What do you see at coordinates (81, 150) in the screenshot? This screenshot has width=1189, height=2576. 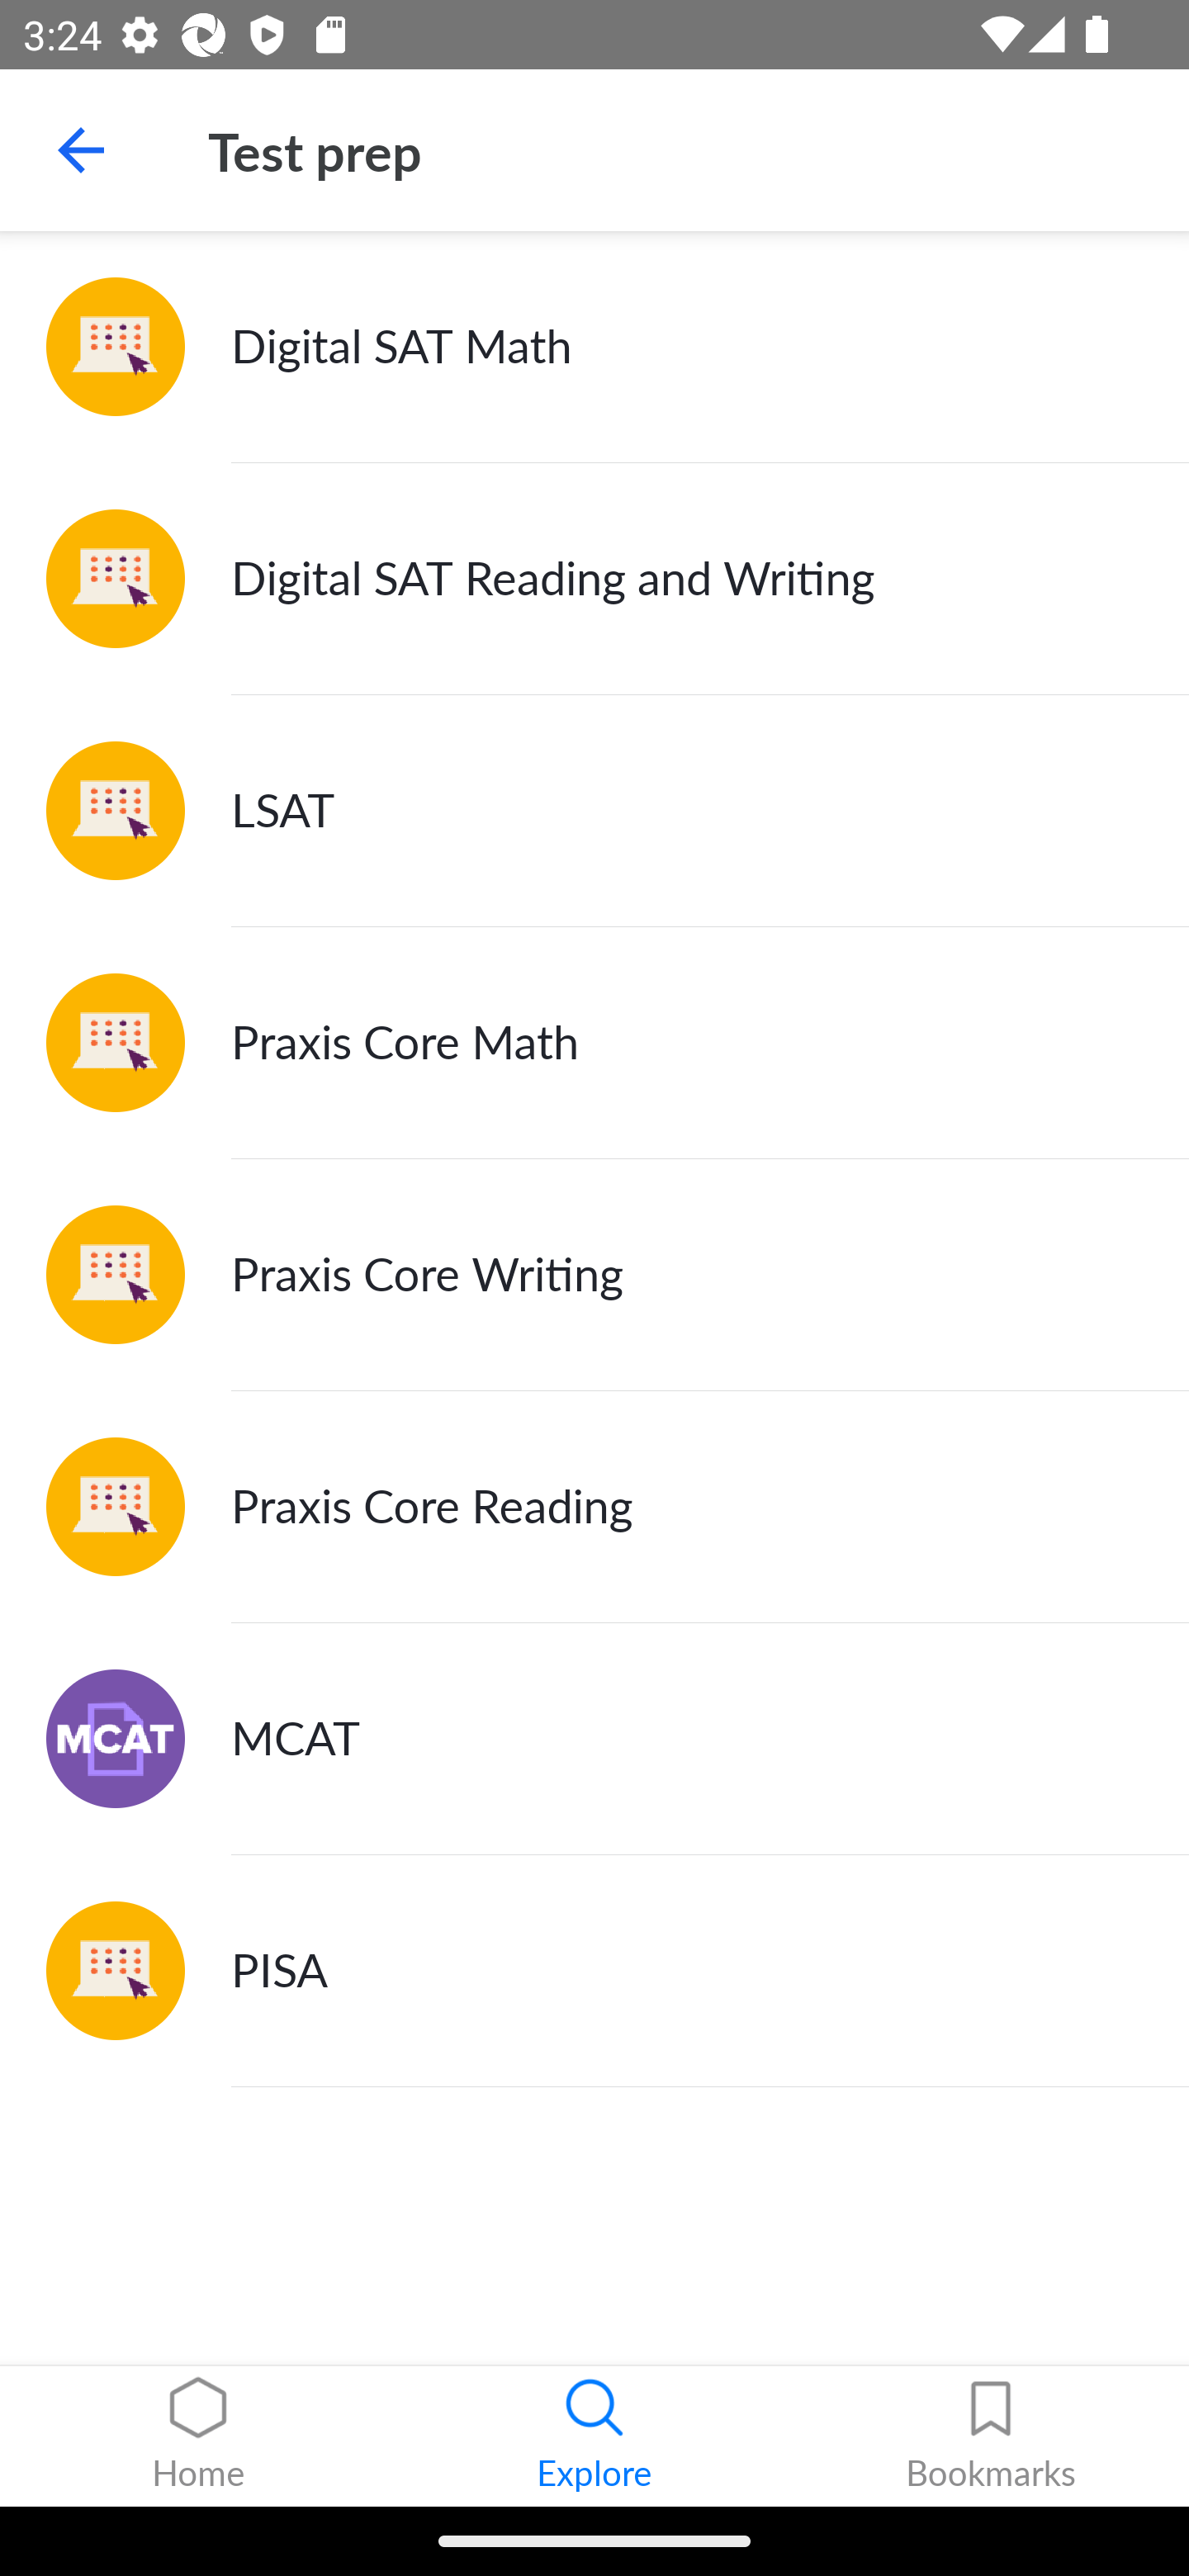 I see `Navigate up` at bounding box center [81, 150].